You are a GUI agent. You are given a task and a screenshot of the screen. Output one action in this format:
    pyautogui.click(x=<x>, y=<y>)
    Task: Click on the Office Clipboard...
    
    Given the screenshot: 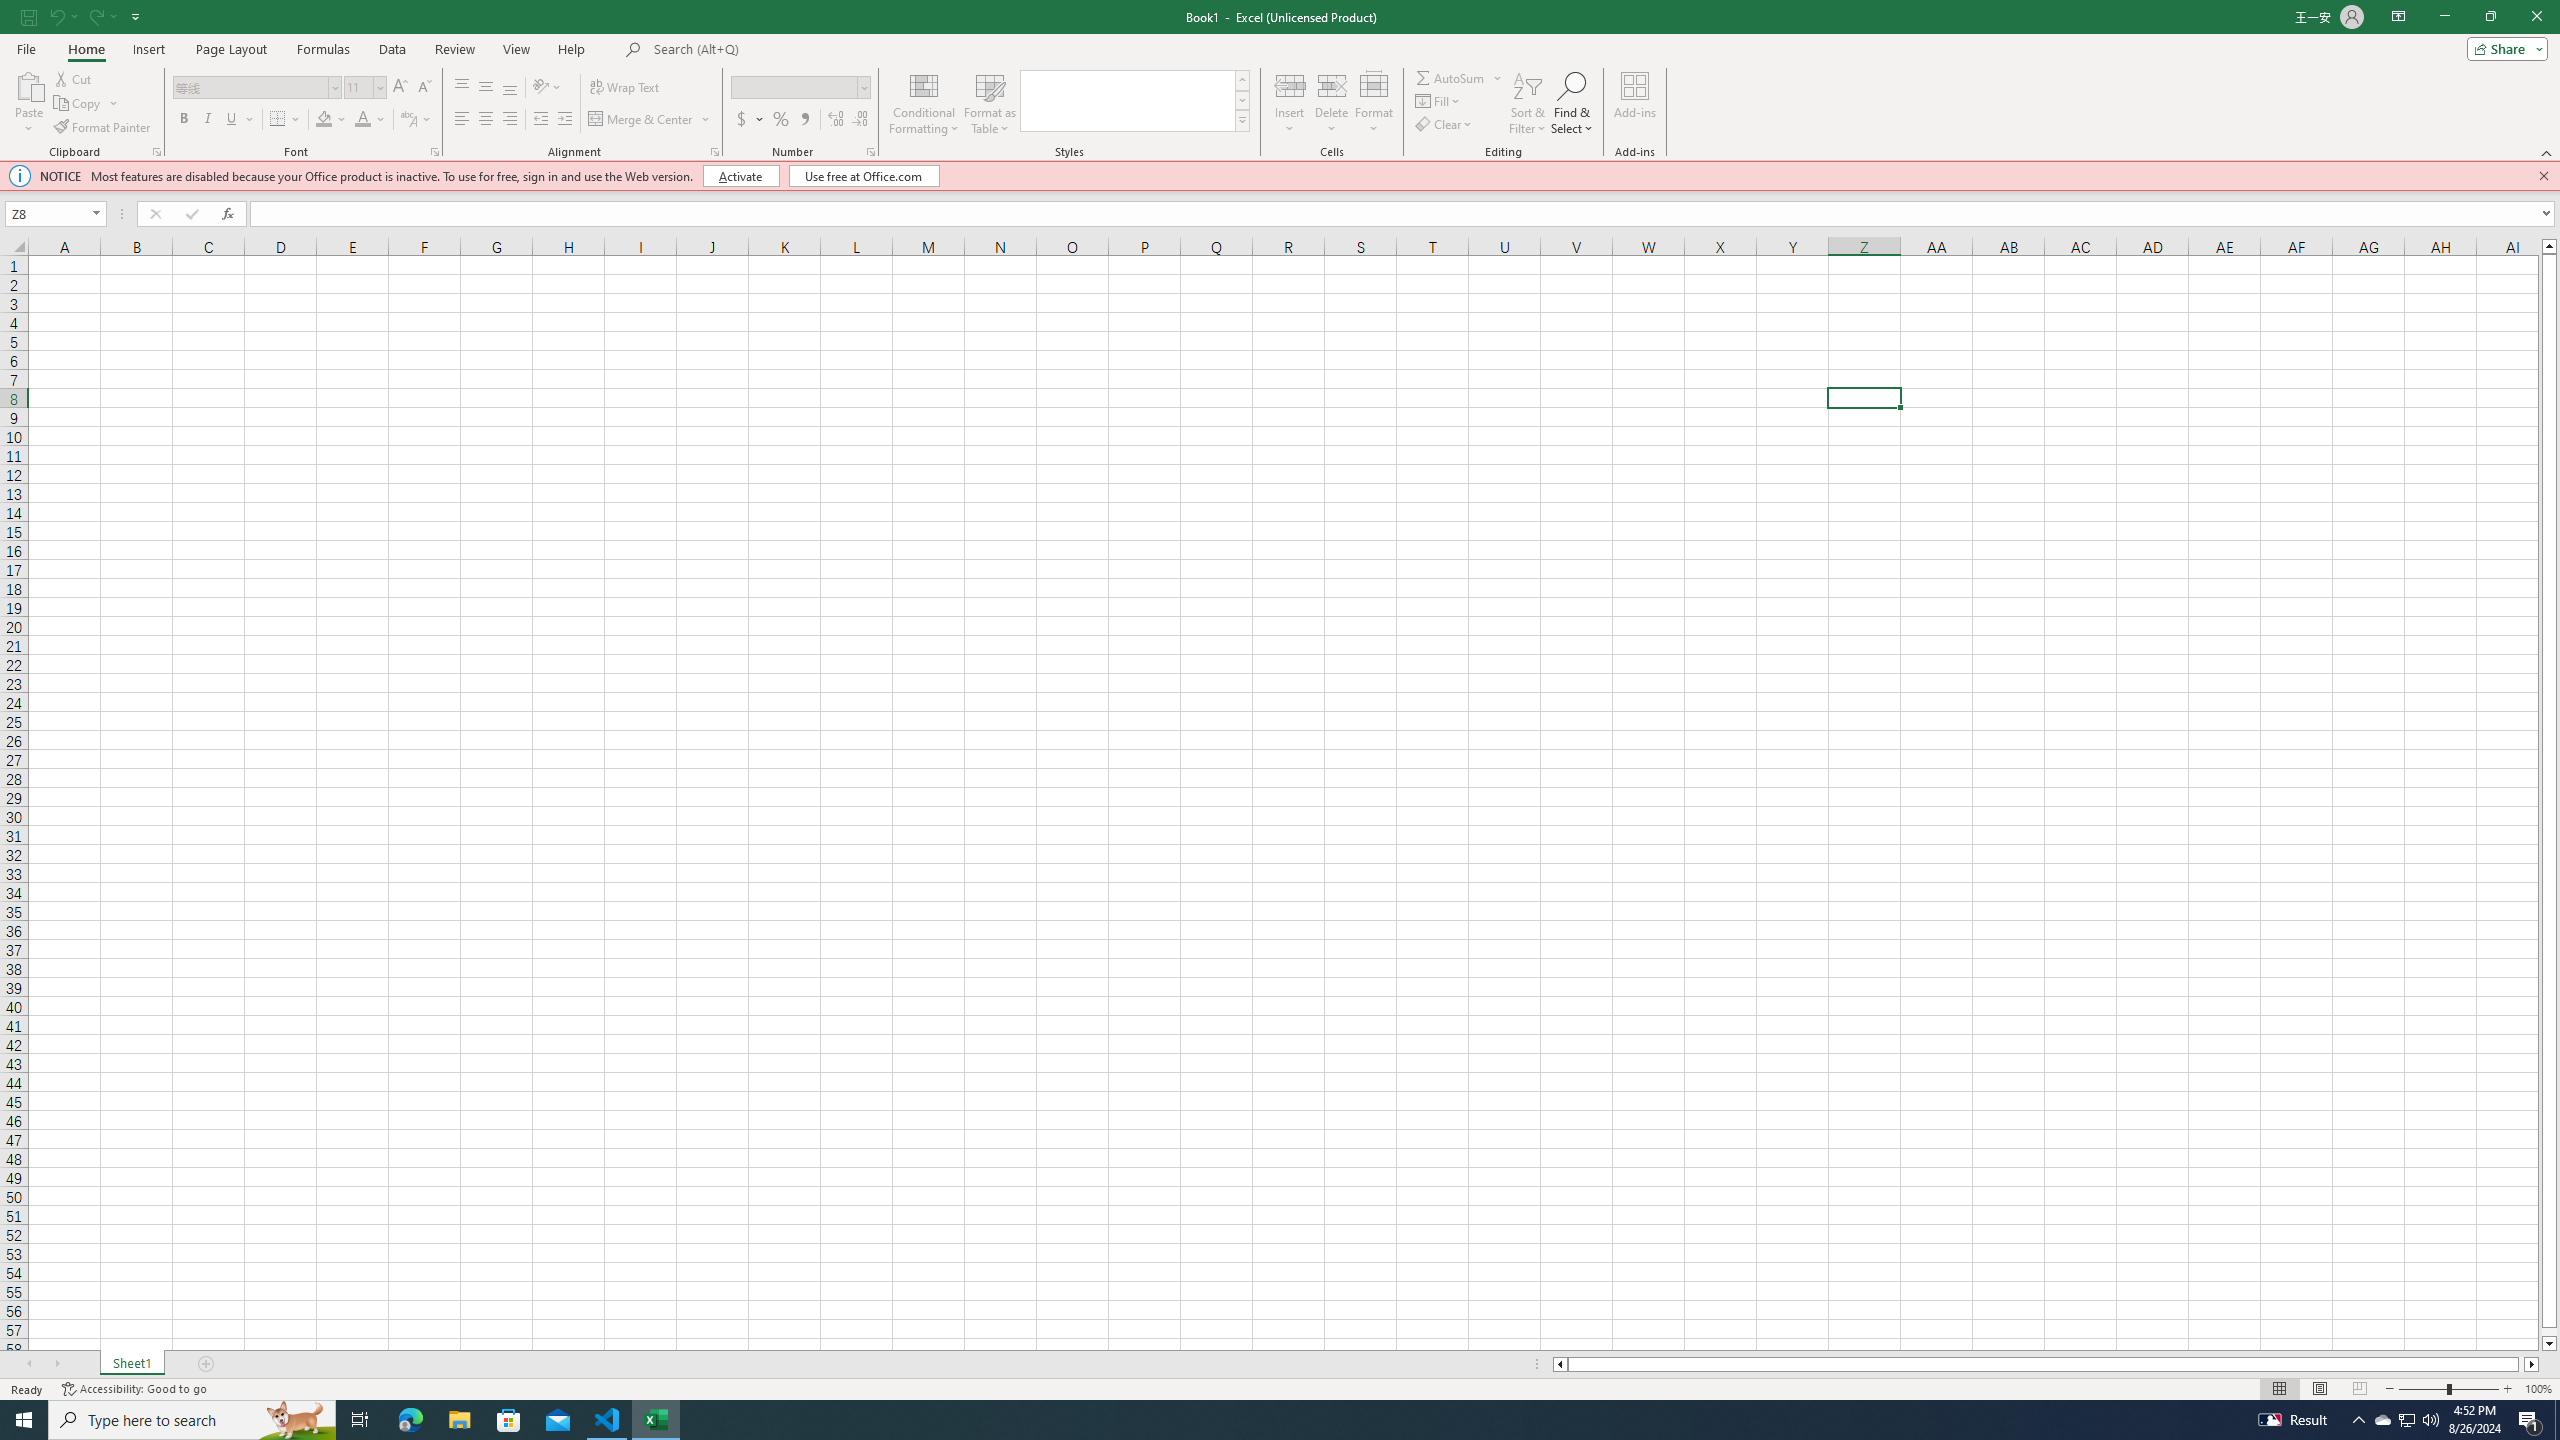 What is the action you would take?
    pyautogui.click(x=156, y=152)
    